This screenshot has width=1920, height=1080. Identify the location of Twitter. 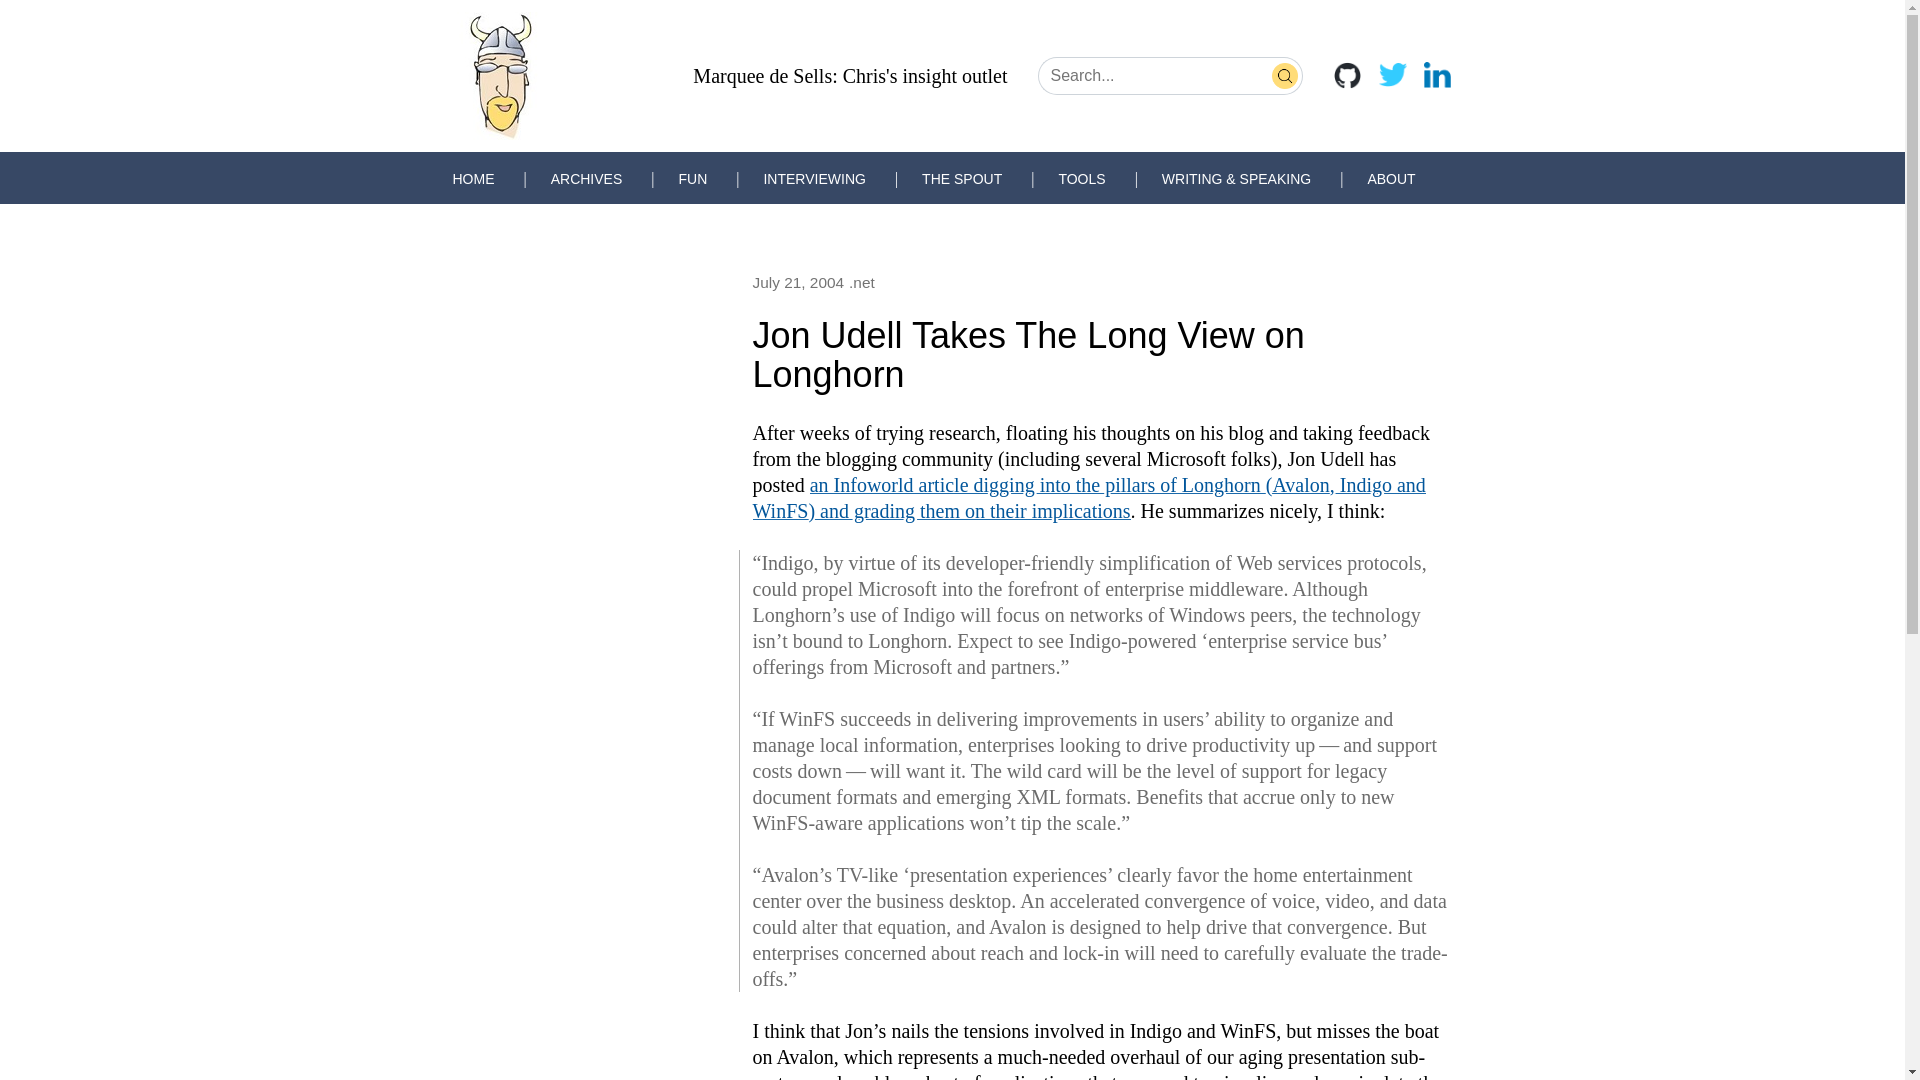
(1392, 74).